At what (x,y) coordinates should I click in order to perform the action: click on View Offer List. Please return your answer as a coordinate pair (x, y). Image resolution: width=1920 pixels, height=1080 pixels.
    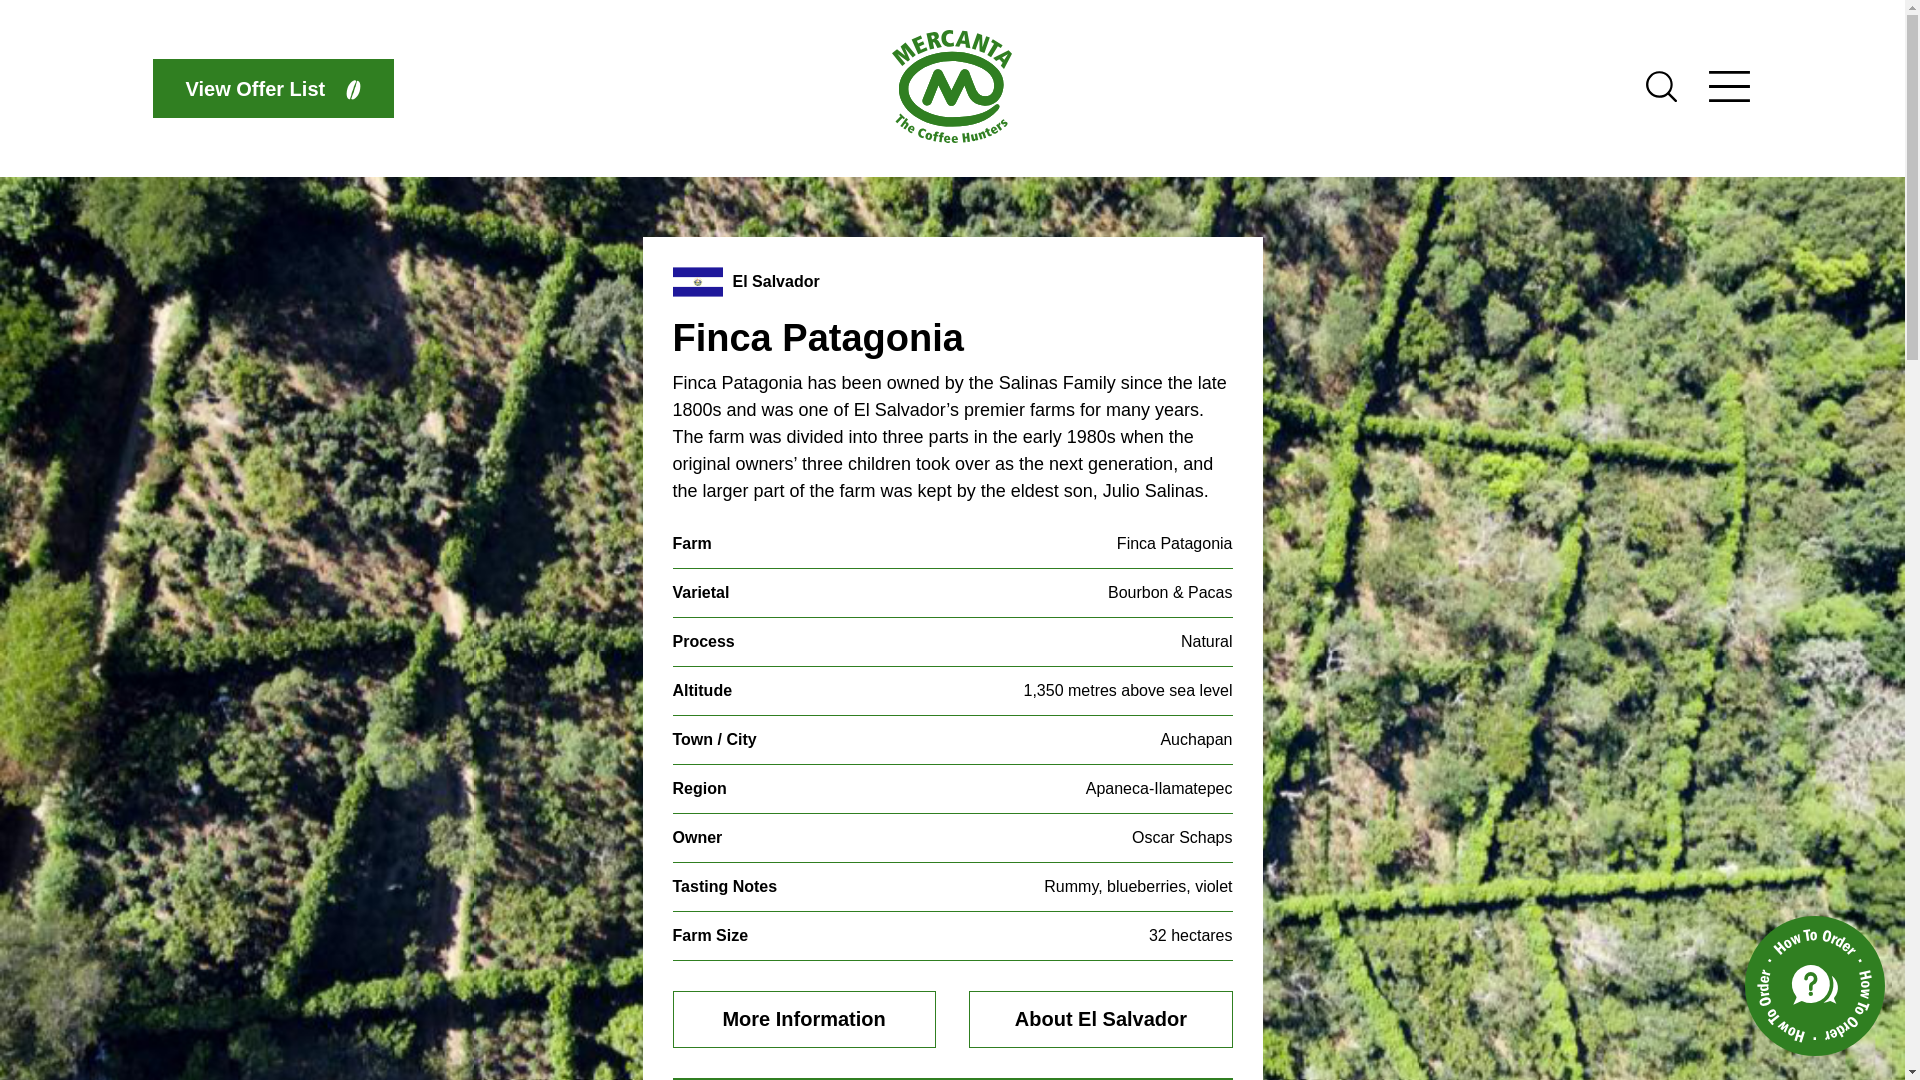
    Looking at the image, I should click on (272, 88).